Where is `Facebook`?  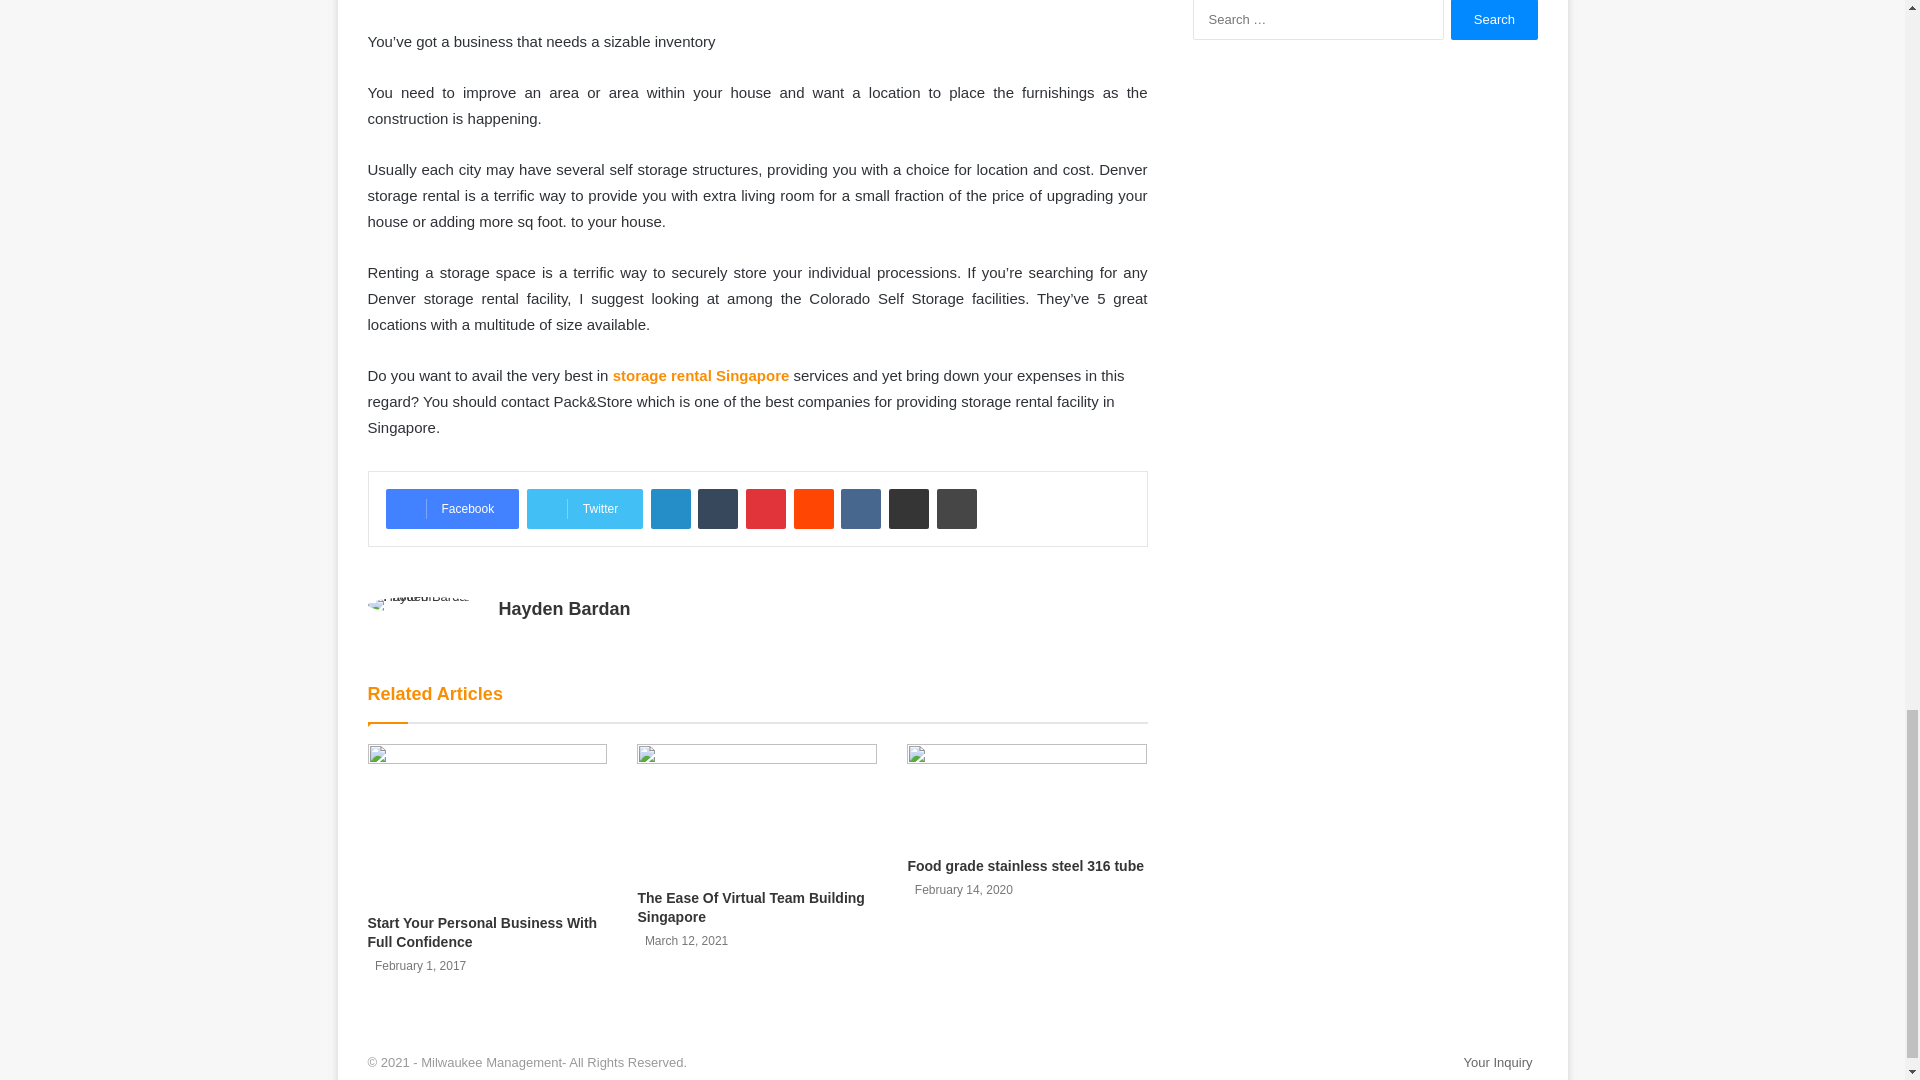
Facebook is located at coordinates (452, 509).